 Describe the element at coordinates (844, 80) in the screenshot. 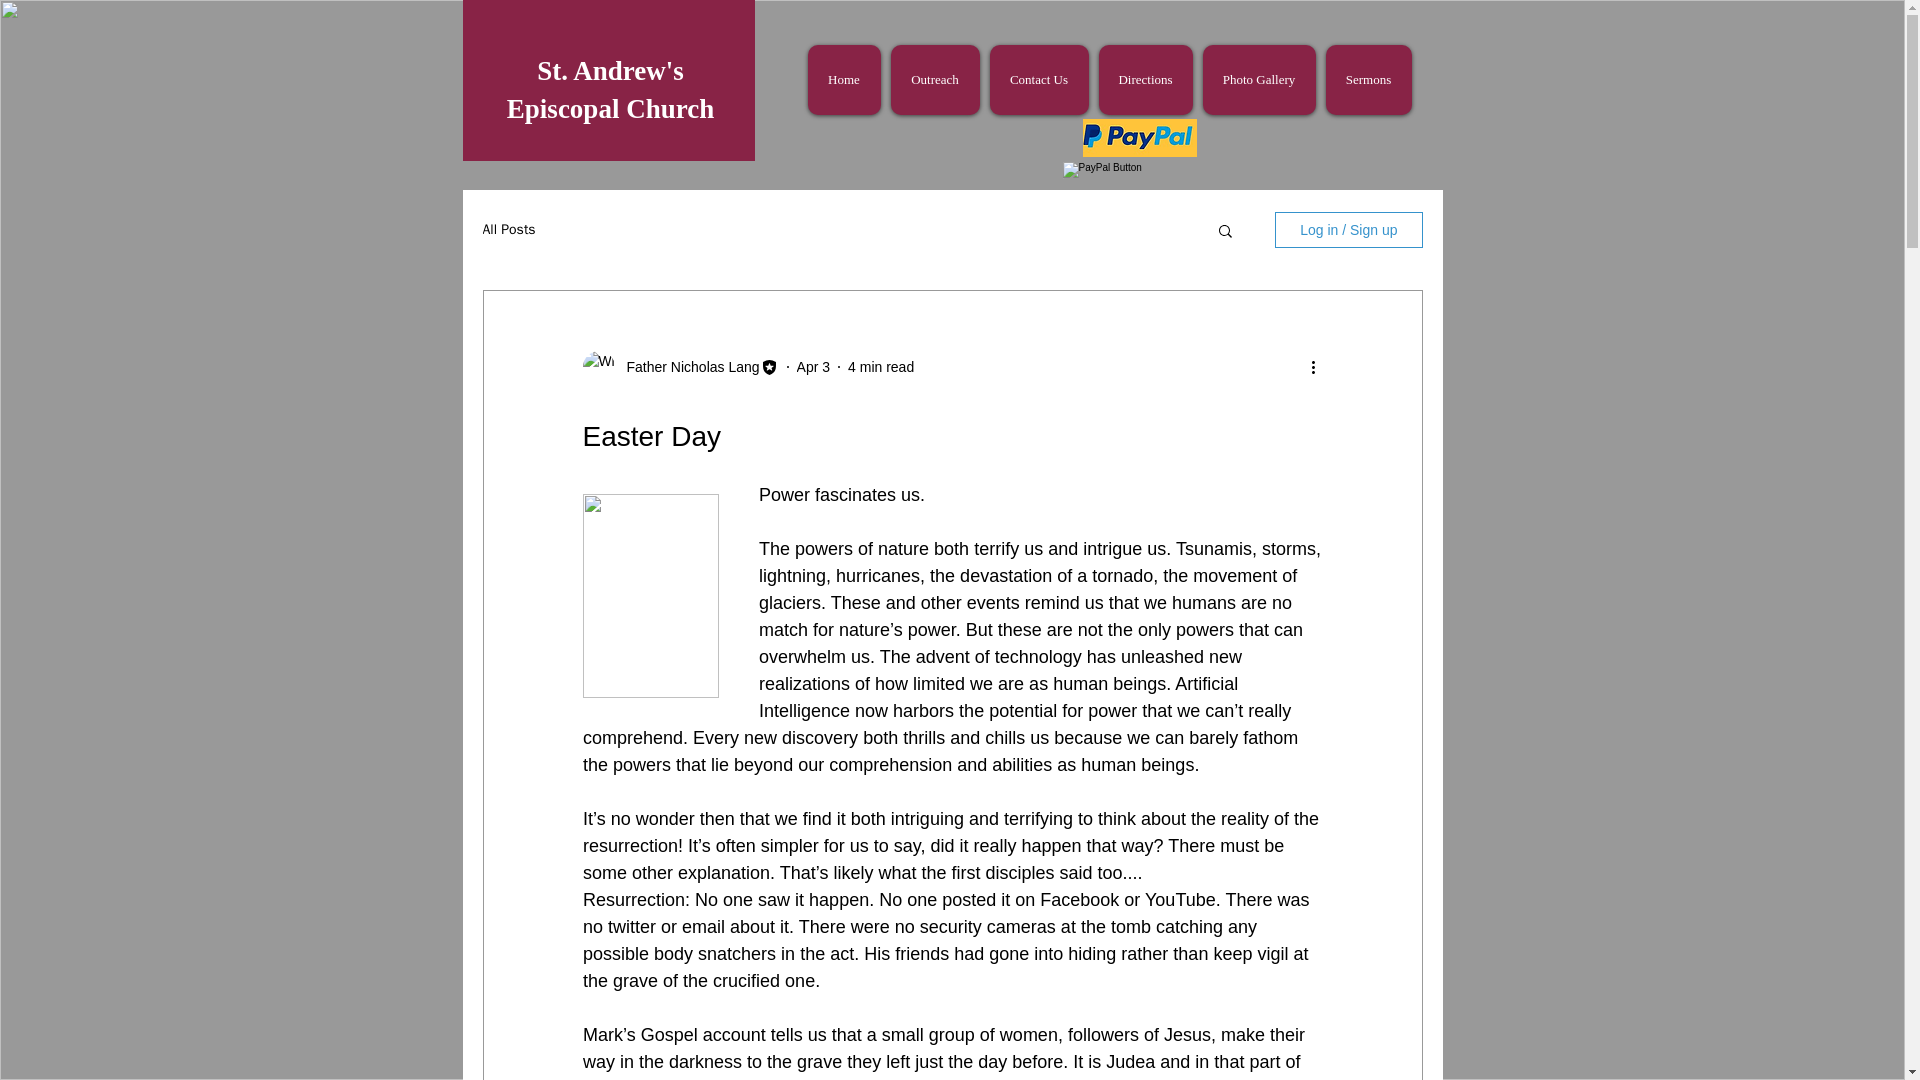

I see `Home` at that location.